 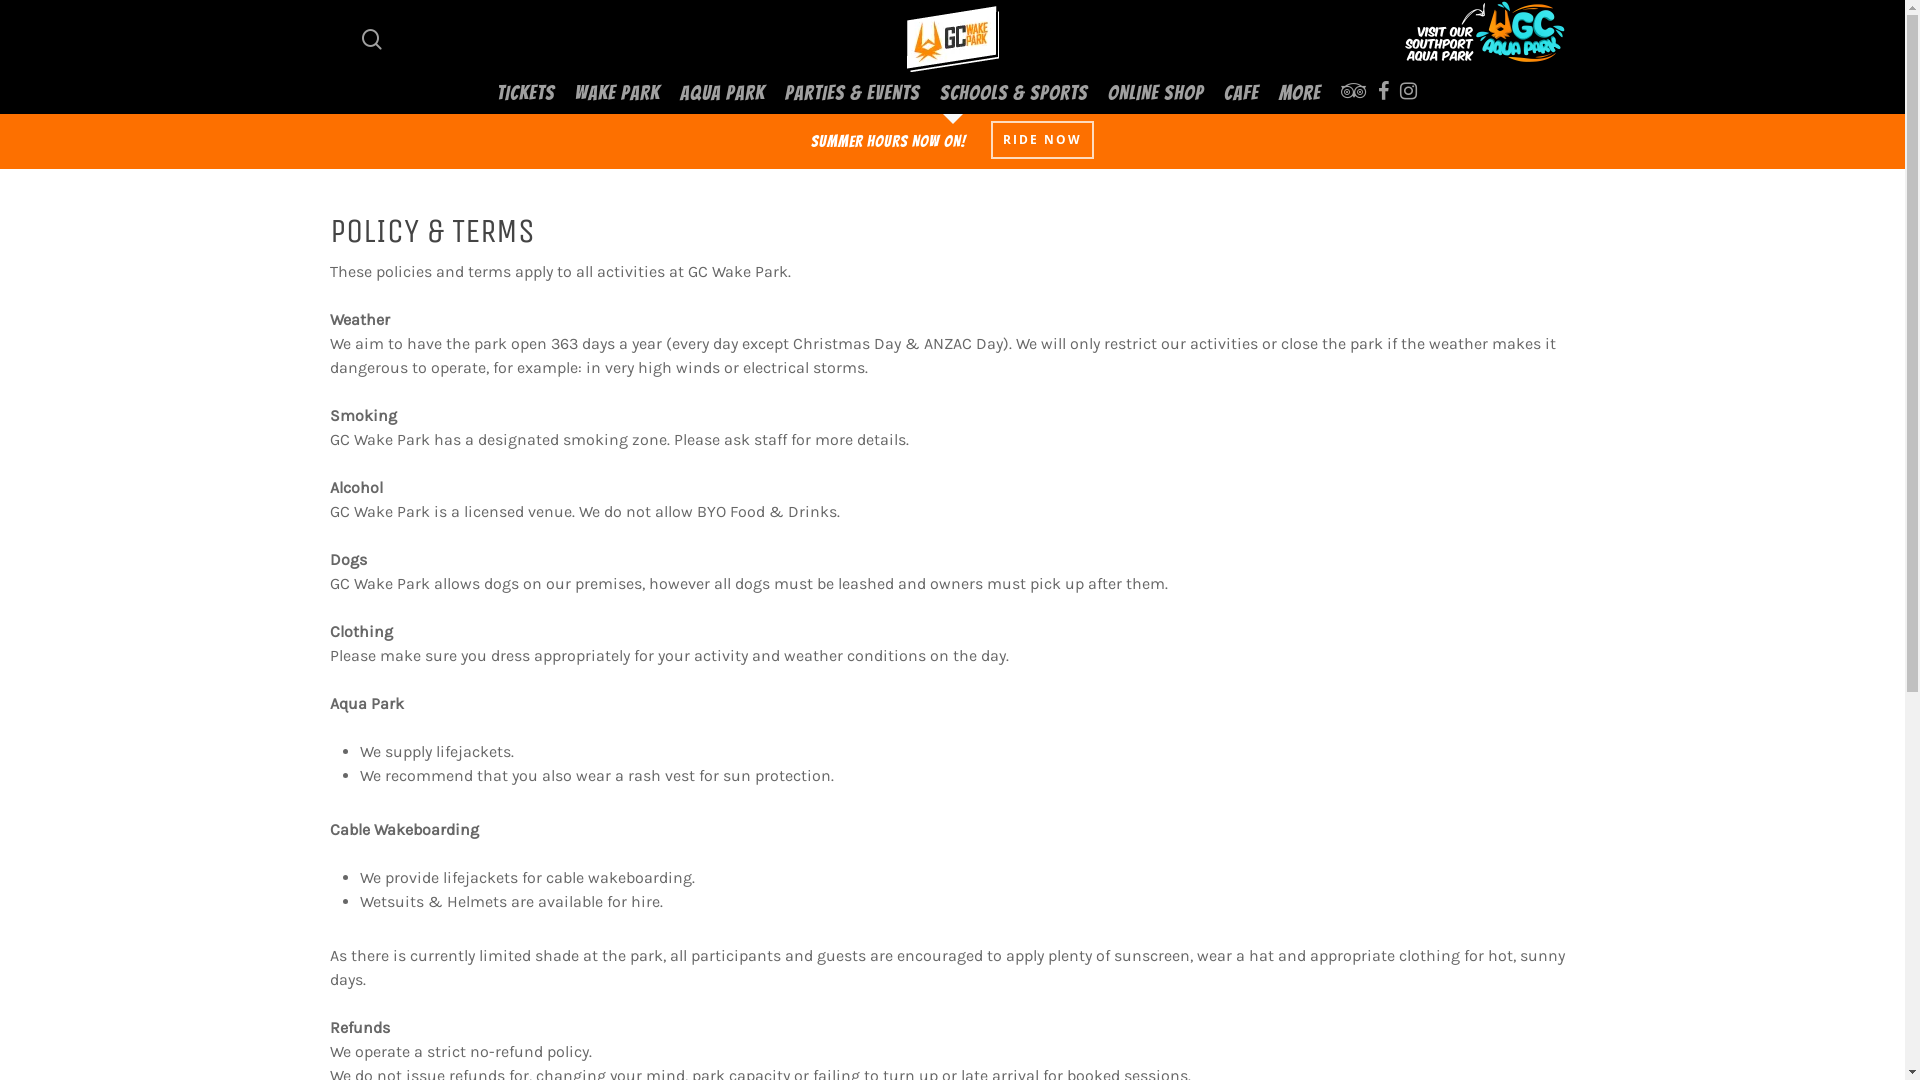 What do you see at coordinates (1014, 92) in the screenshot?
I see `SCHOOLS & SPORTS` at bounding box center [1014, 92].